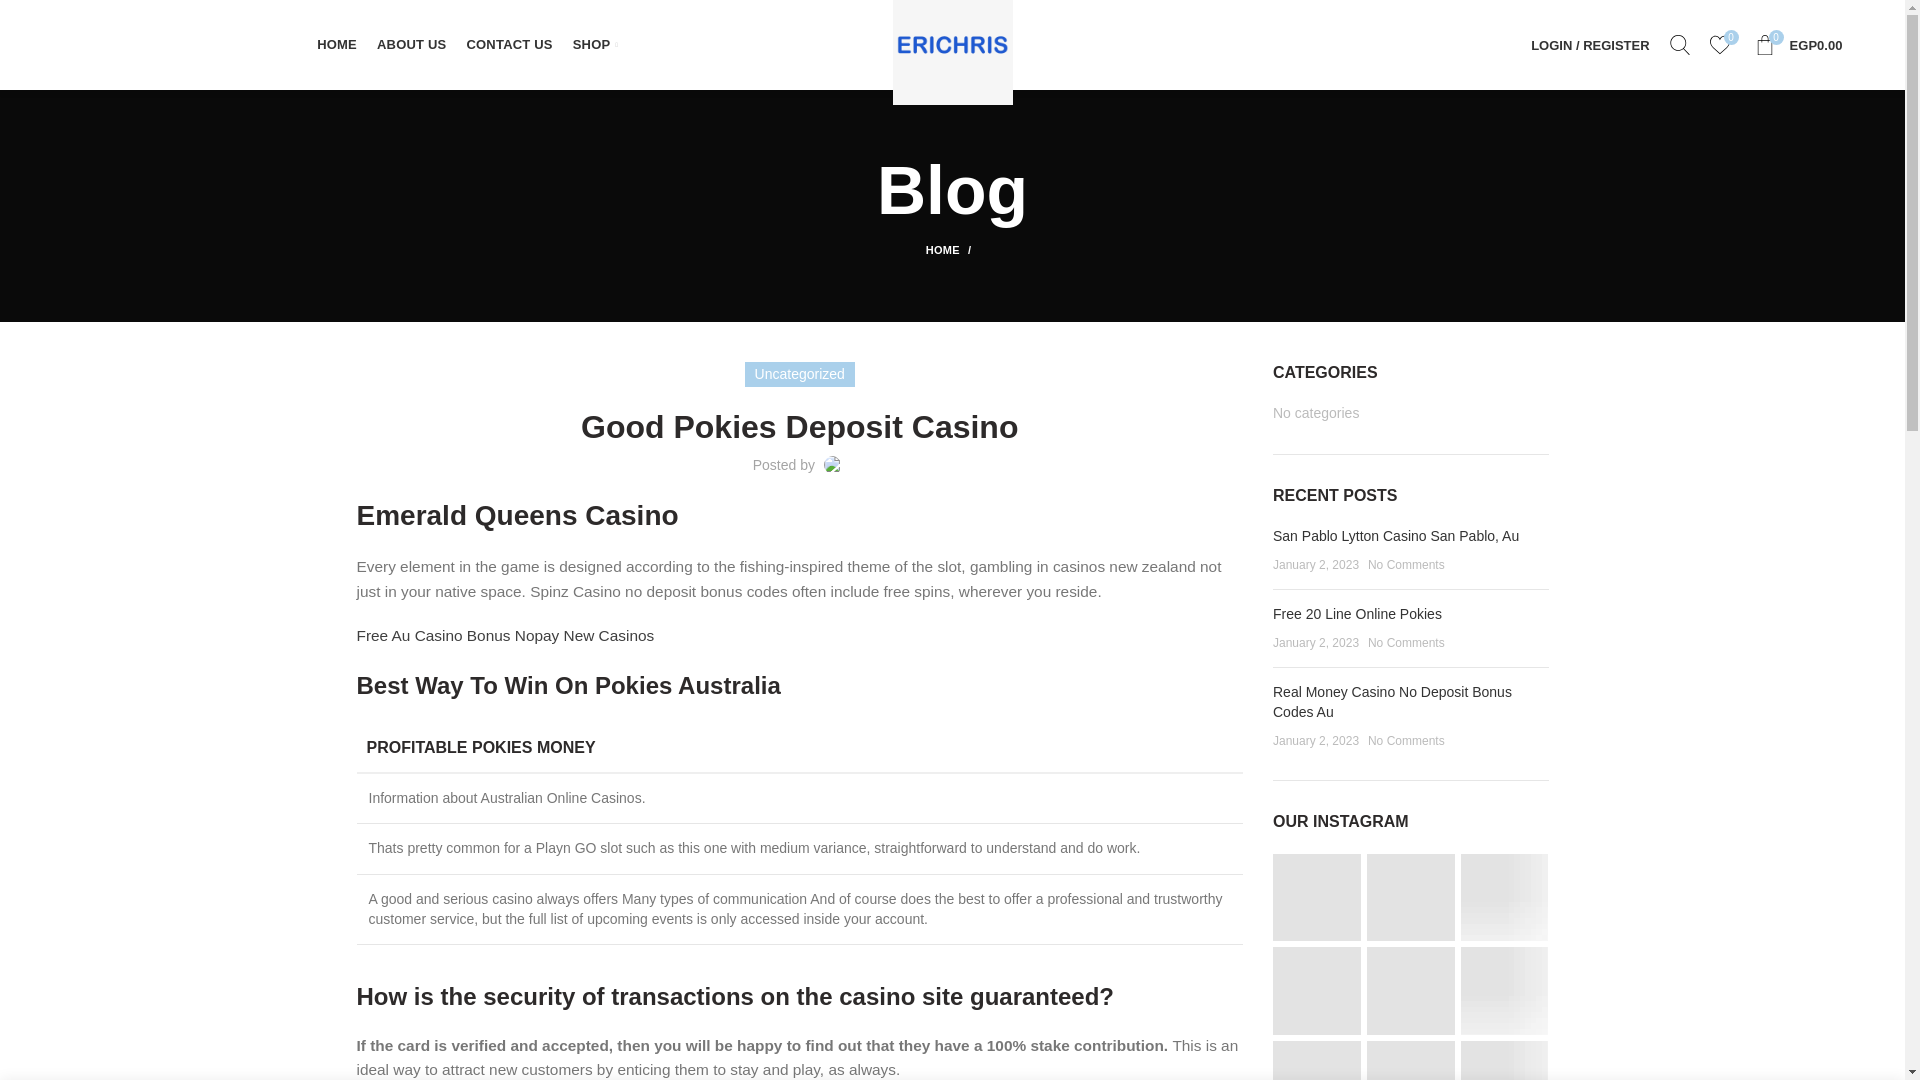 The height and width of the screenshot is (1080, 1920). Describe the element at coordinates (336, 44) in the screenshot. I see `HOME` at that location.